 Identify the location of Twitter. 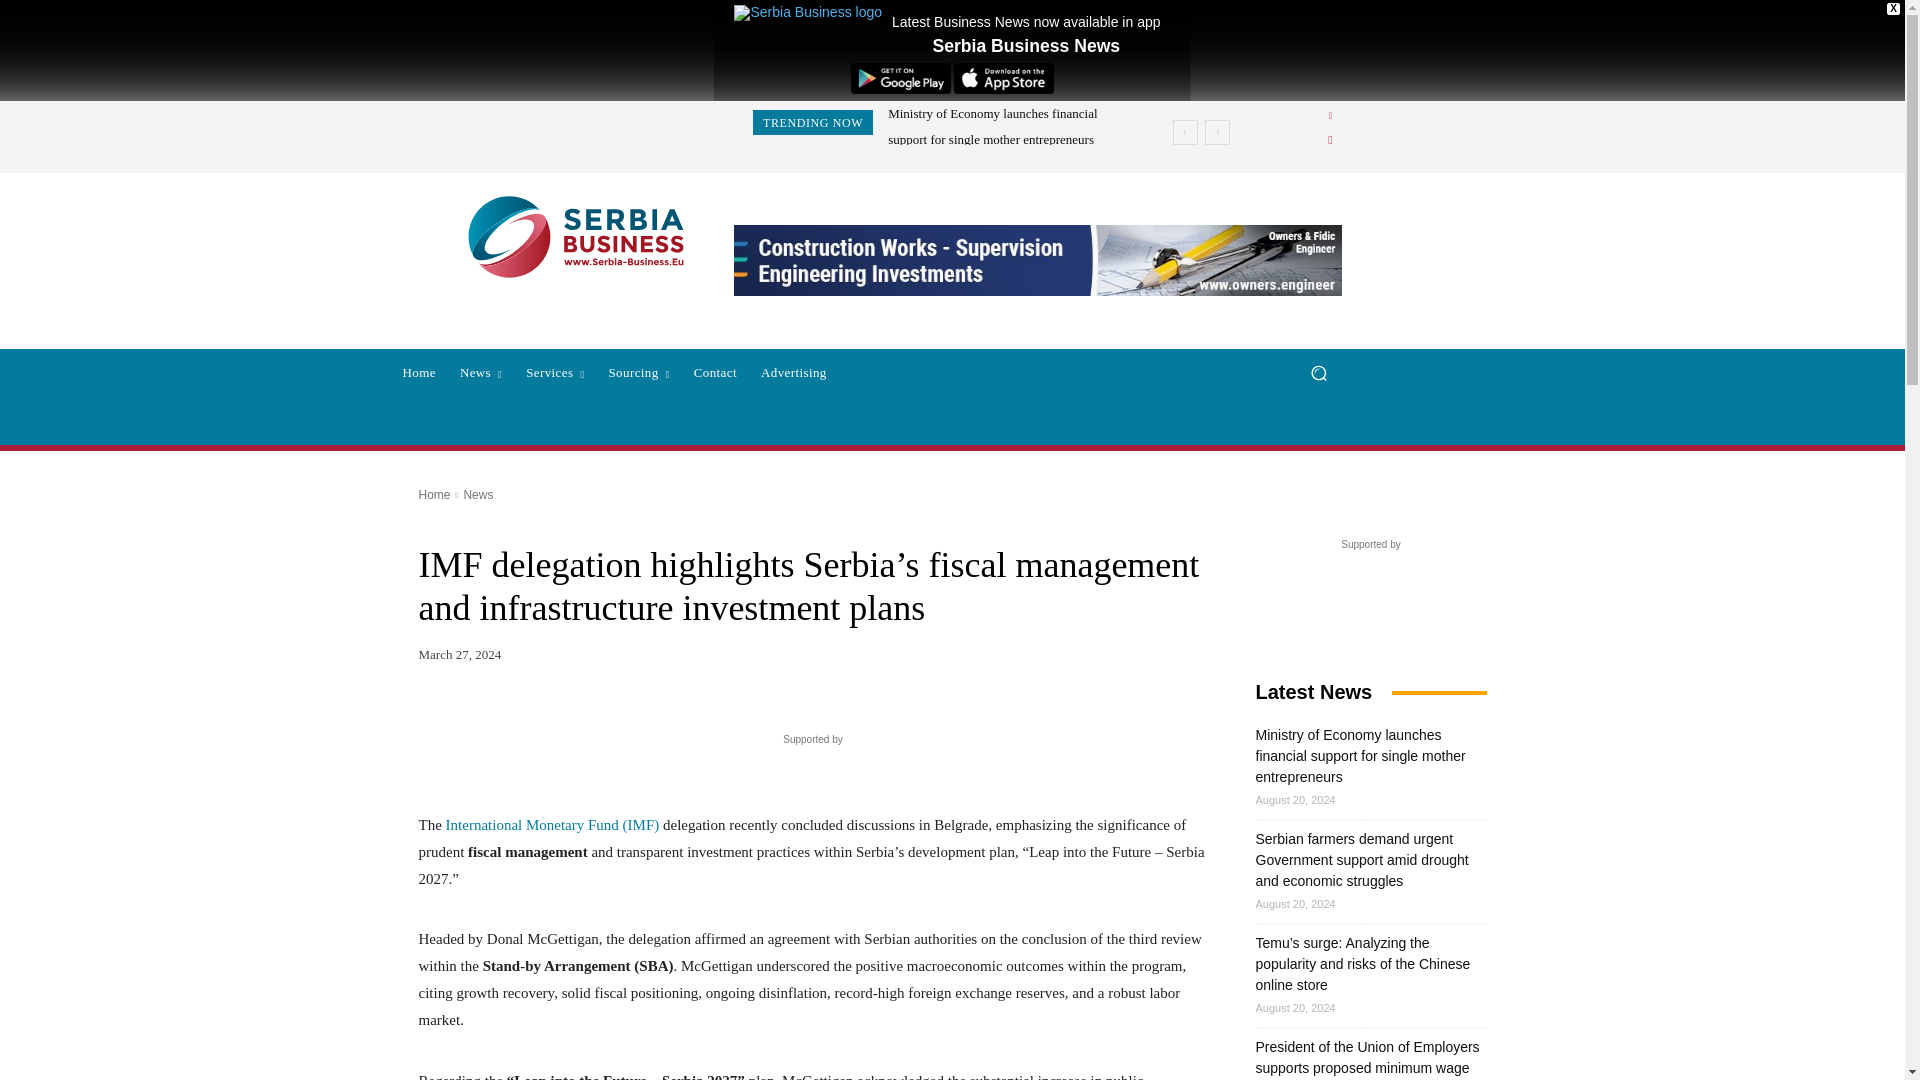
(1330, 140).